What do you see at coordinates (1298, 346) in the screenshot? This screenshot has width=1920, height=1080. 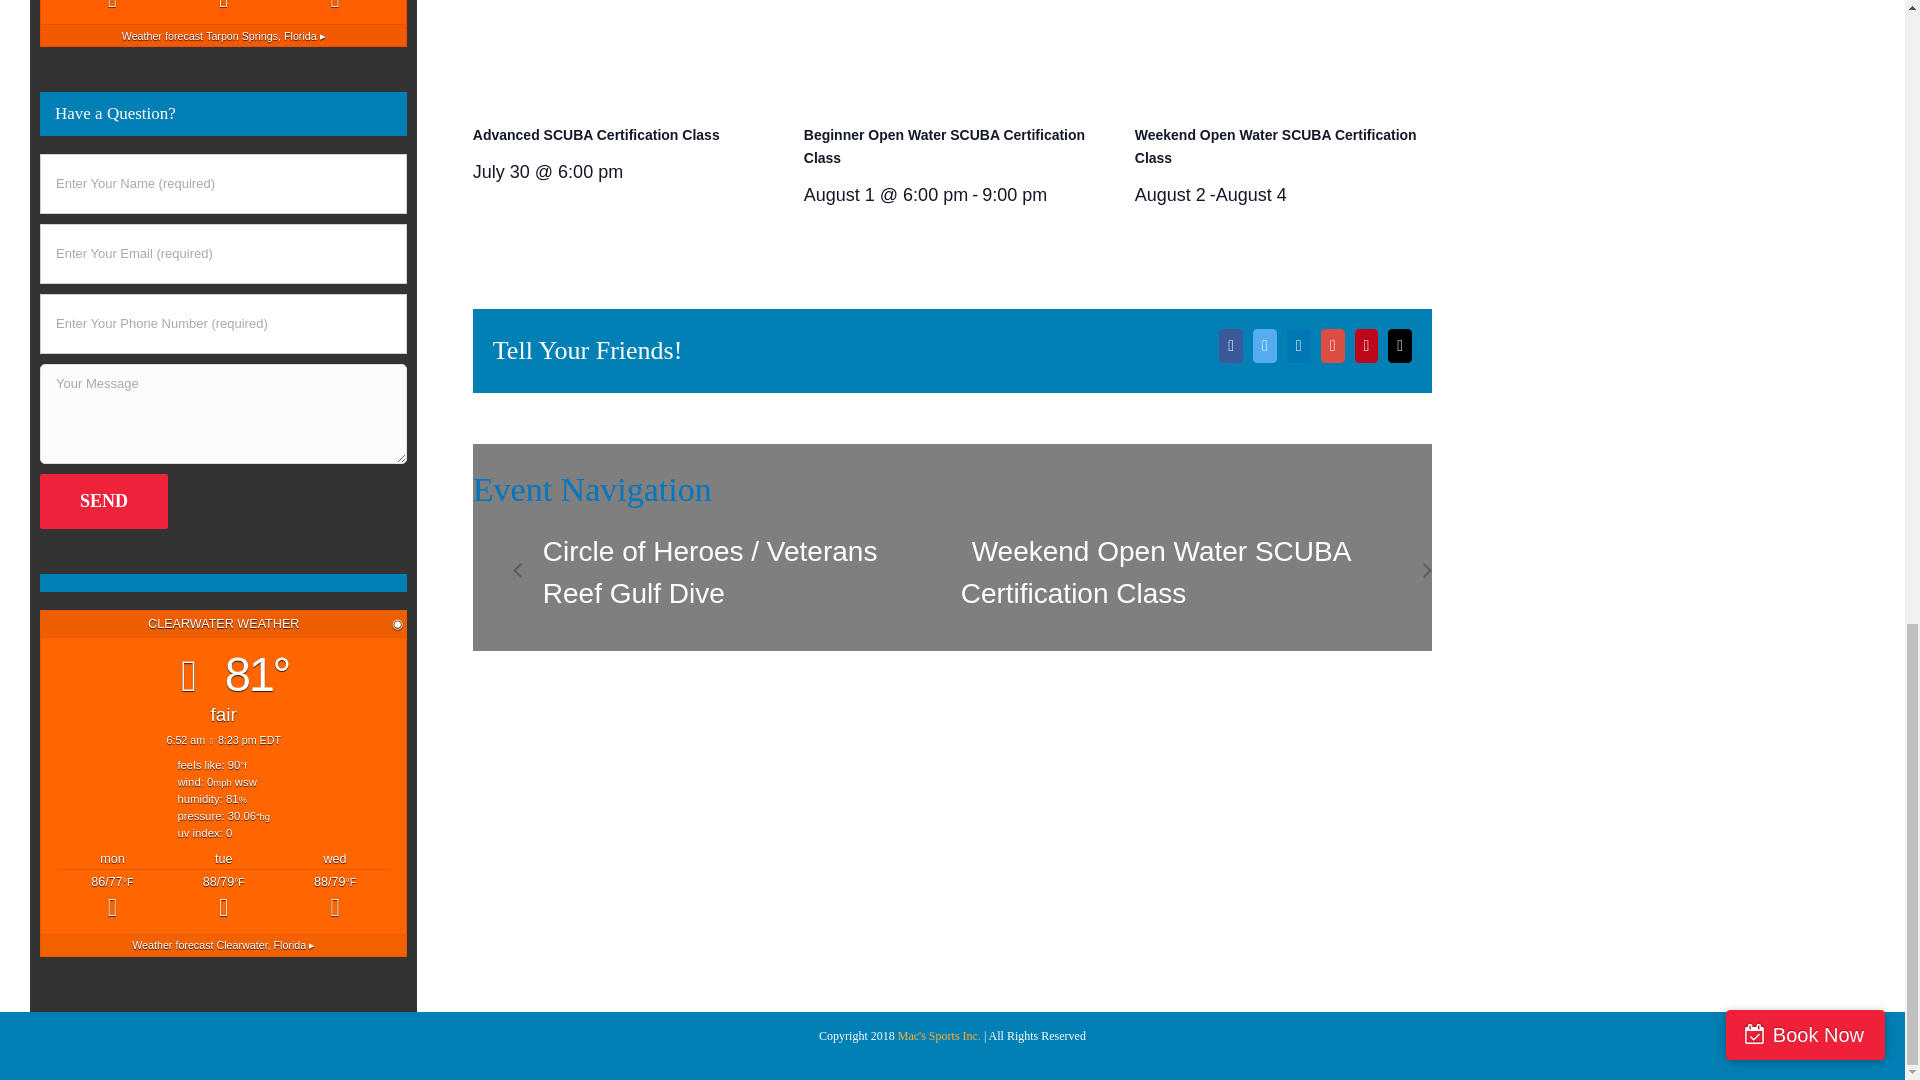 I see `Linkedin` at bounding box center [1298, 346].